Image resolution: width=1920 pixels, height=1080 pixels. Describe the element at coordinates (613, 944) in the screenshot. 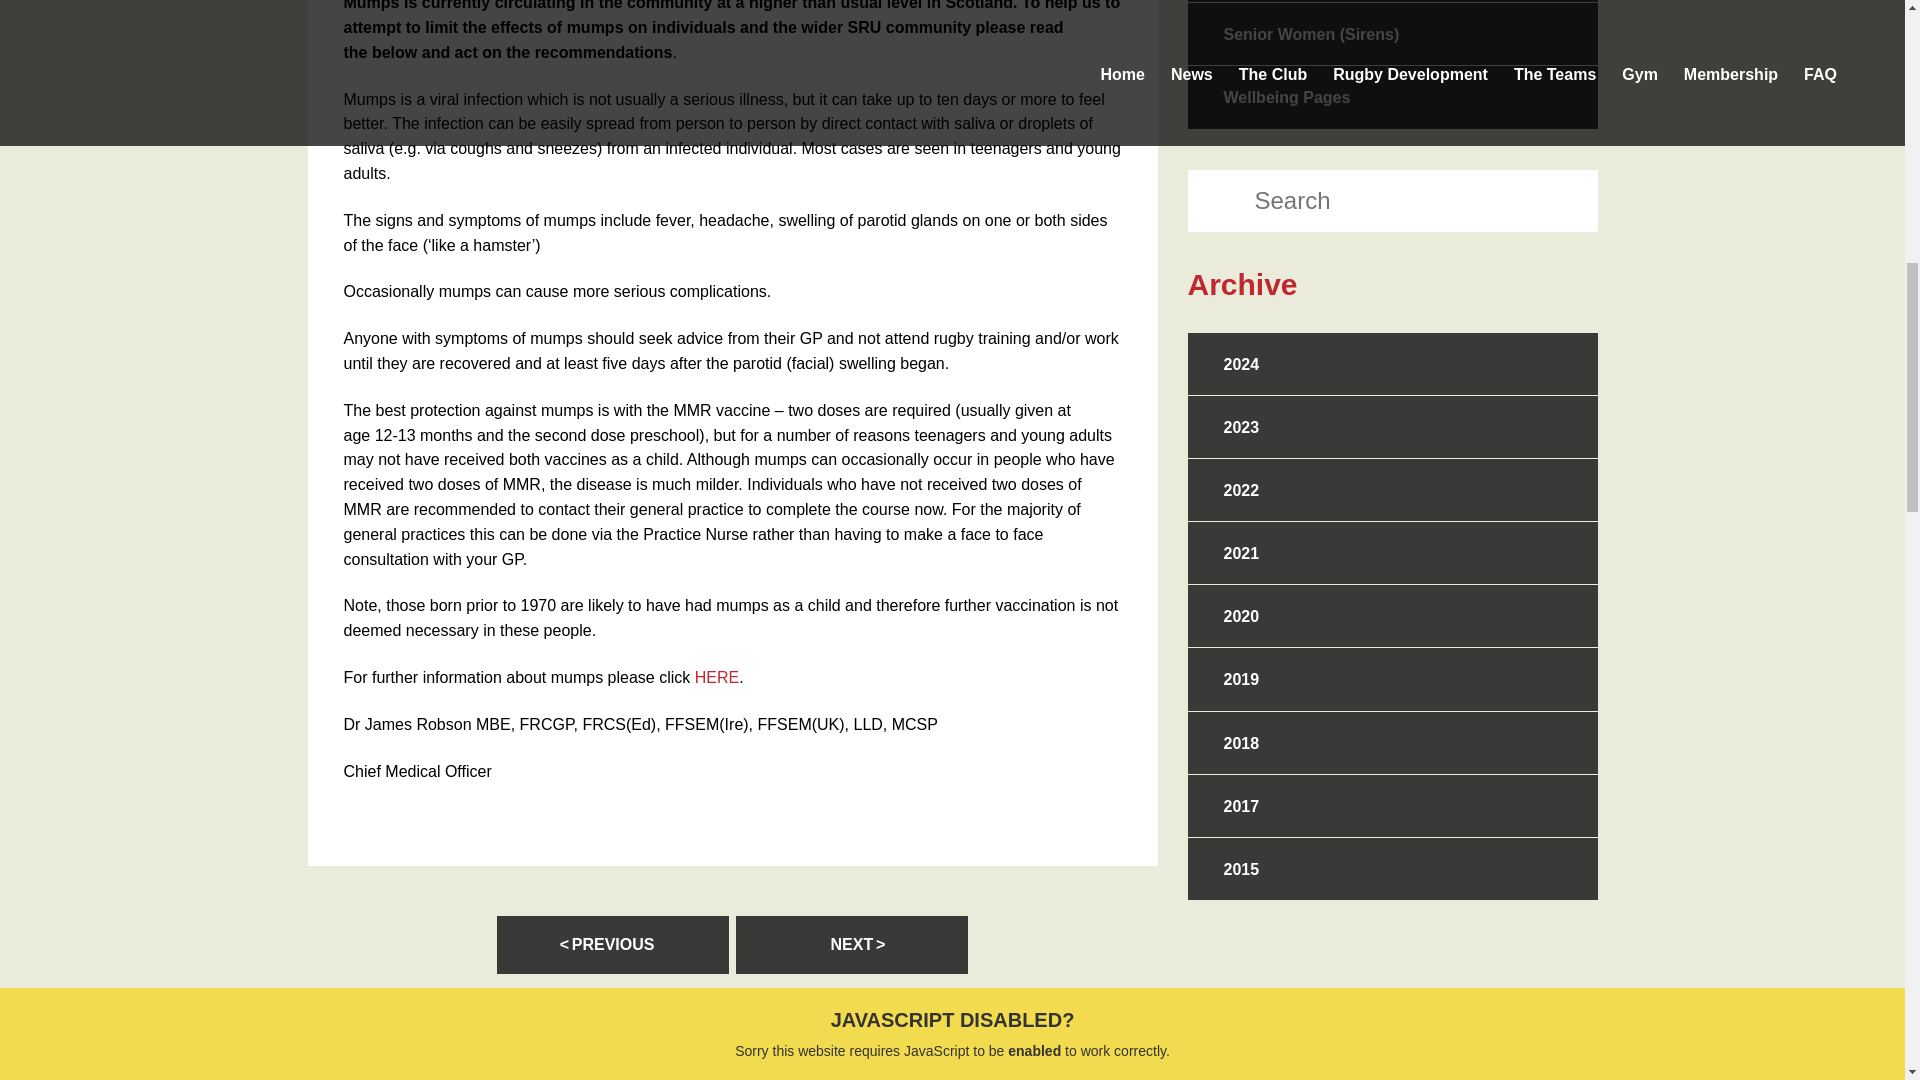

I see `PREVIOUS` at that location.